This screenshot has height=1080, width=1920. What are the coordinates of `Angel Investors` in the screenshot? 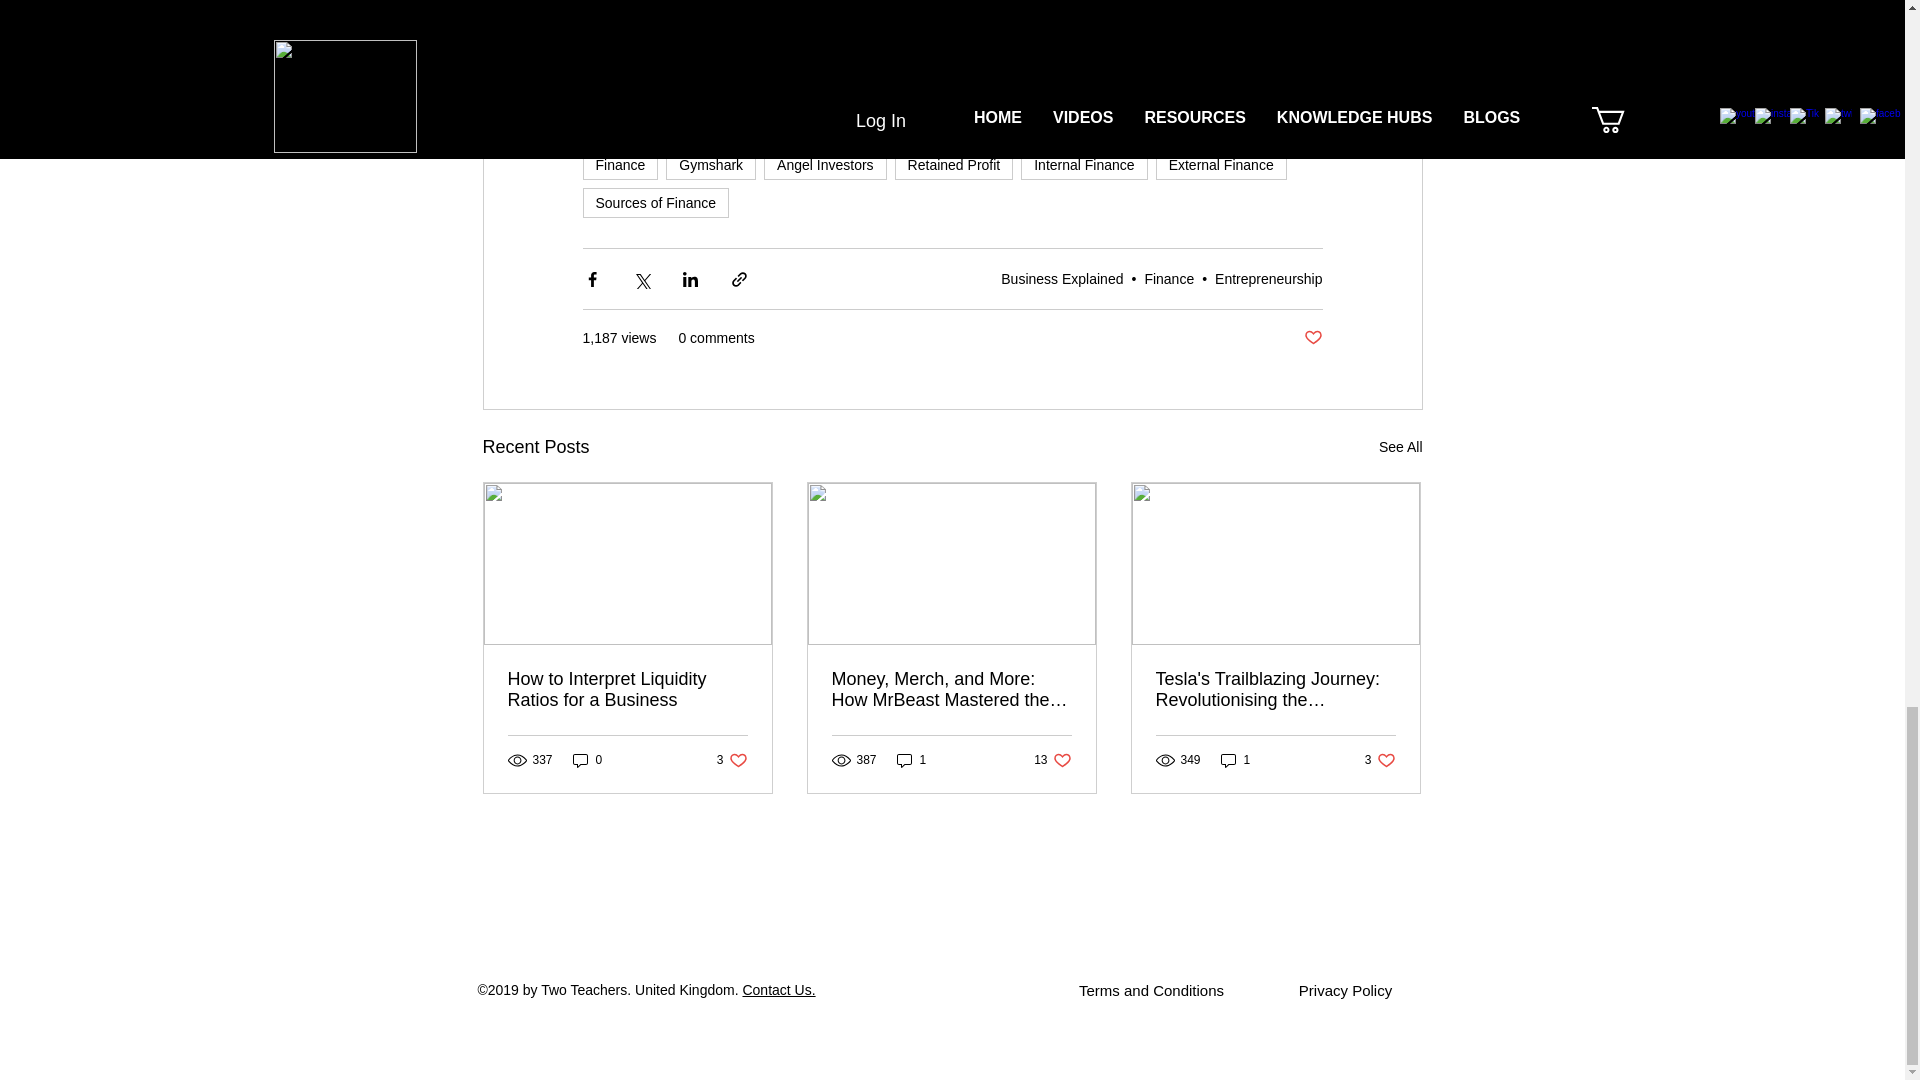 It's located at (826, 165).